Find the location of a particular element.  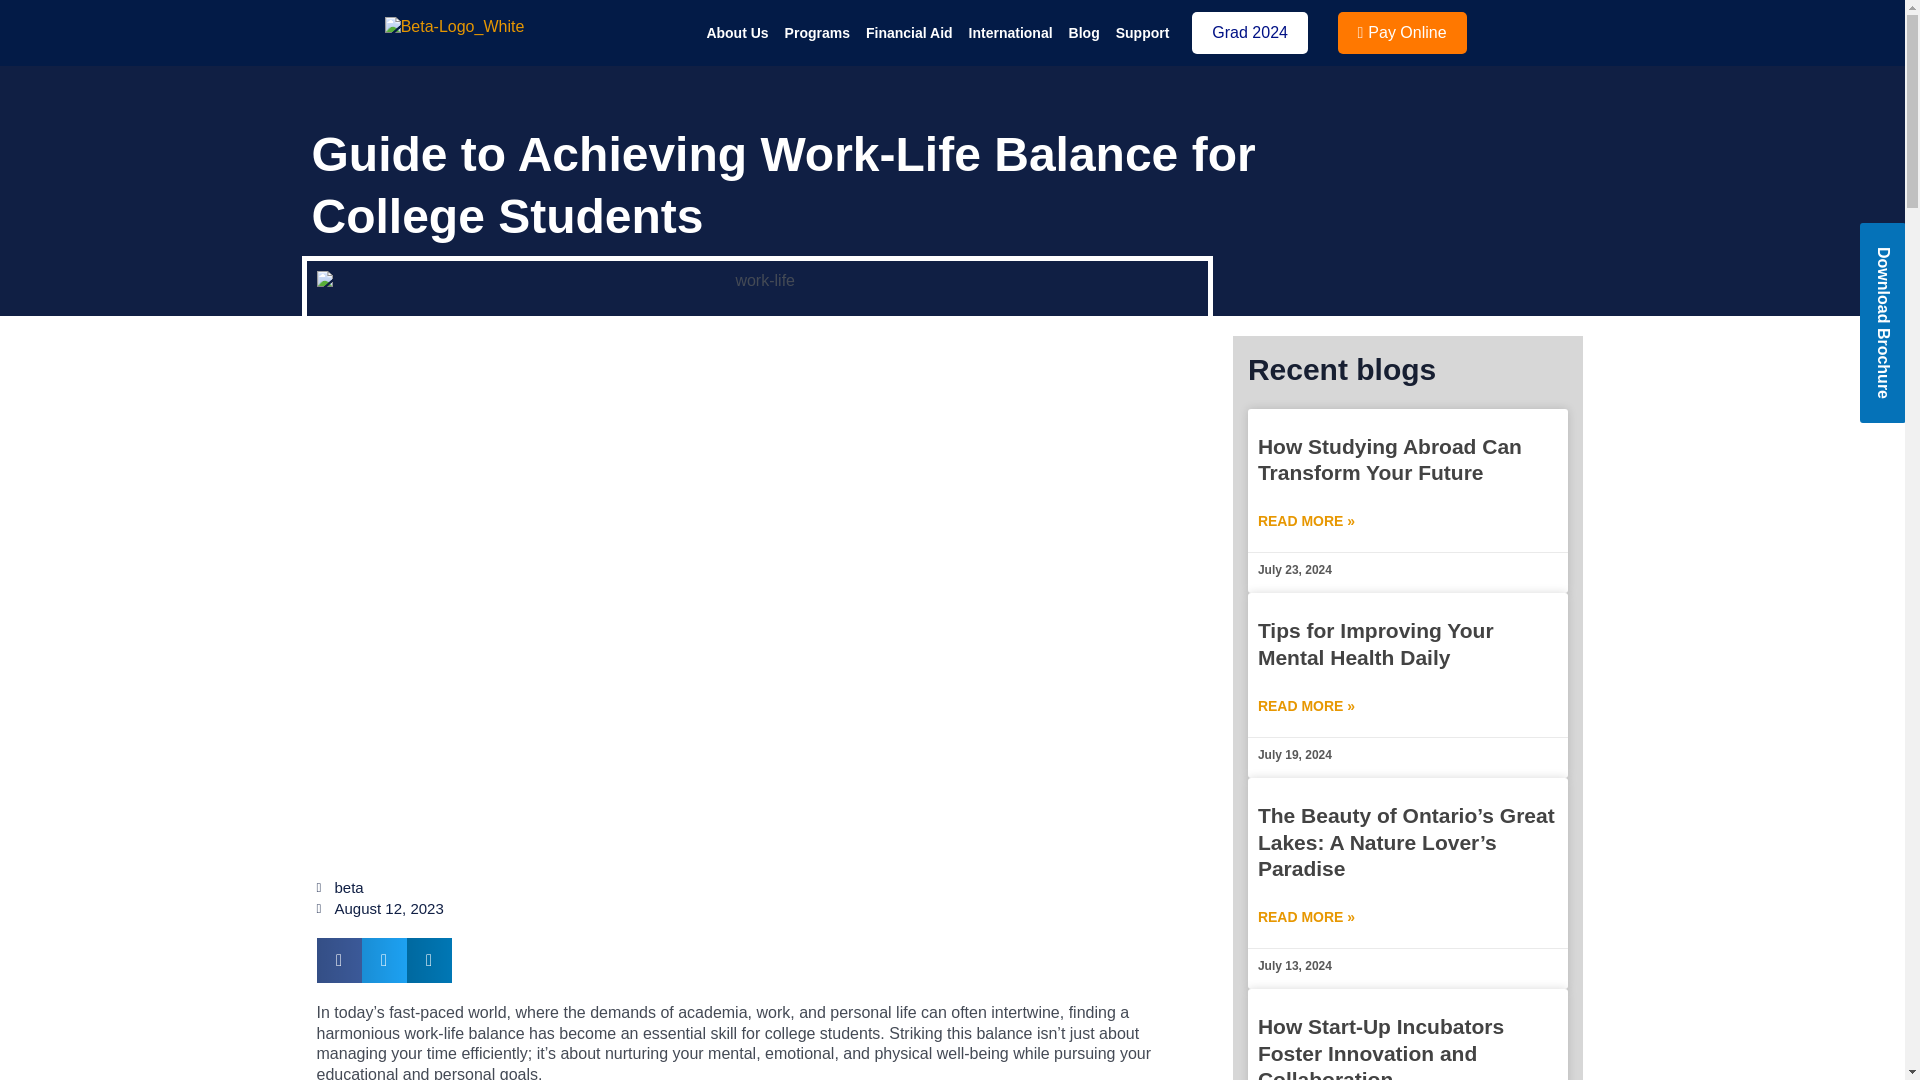

About Us is located at coordinates (736, 32).